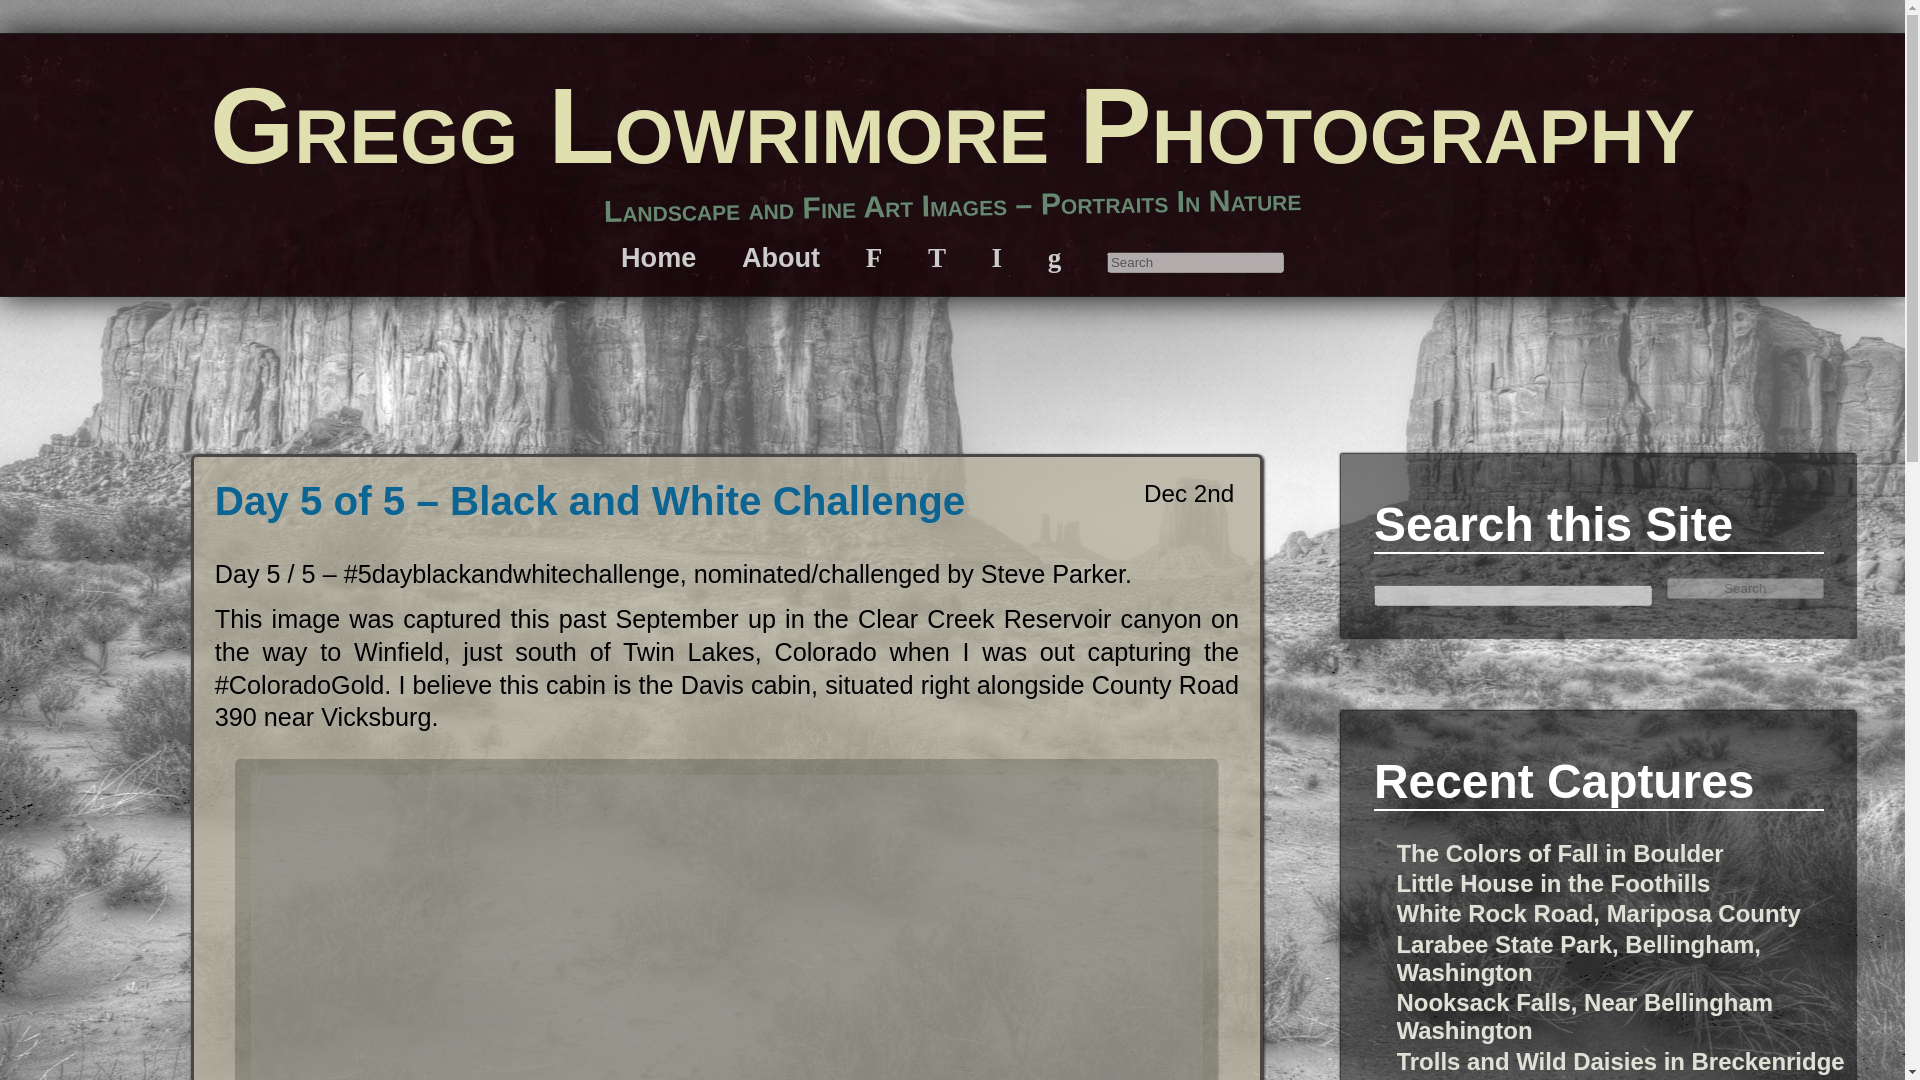 This screenshot has width=1920, height=1080. I want to click on Little House in the Foothills, so click(1552, 884).